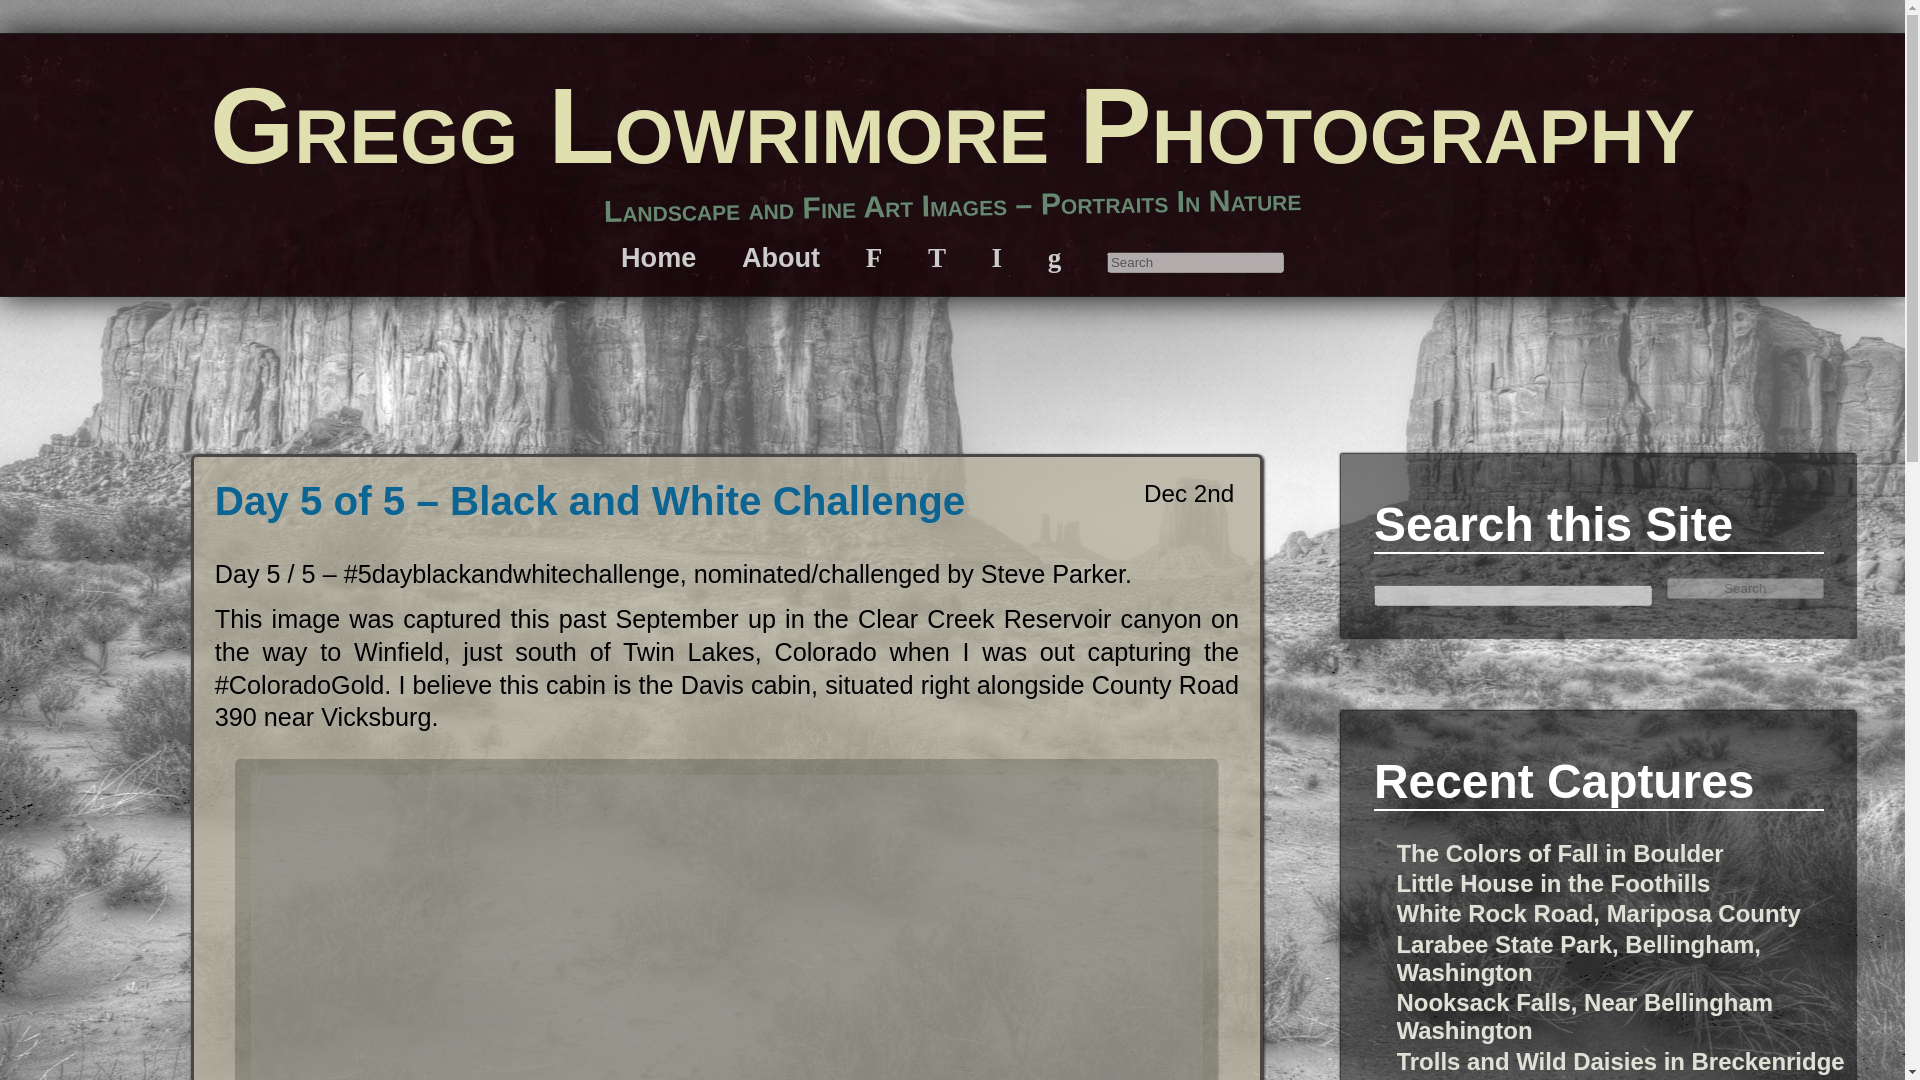 This screenshot has width=1920, height=1080. I want to click on Little House in the Foothills, so click(1552, 884).